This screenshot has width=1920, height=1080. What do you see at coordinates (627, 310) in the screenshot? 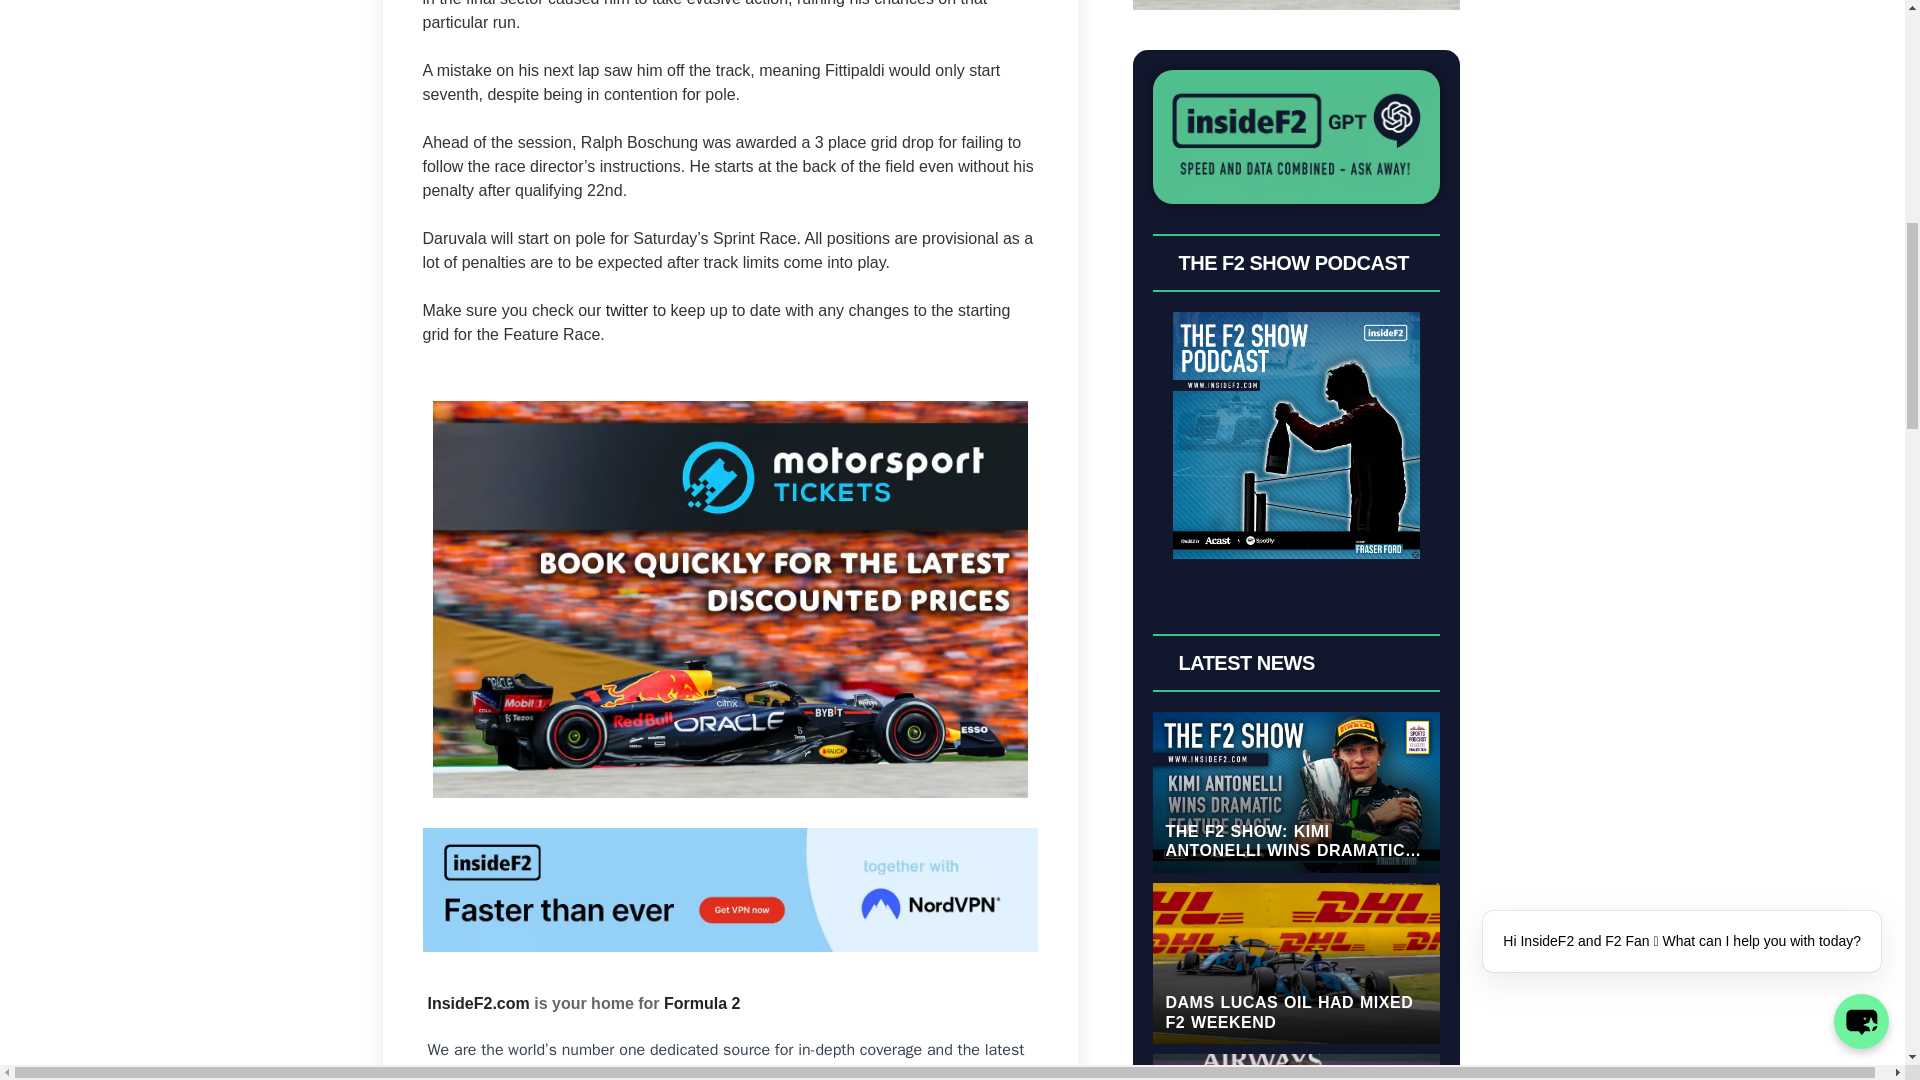
I see `twitter` at bounding box center [627, 310].